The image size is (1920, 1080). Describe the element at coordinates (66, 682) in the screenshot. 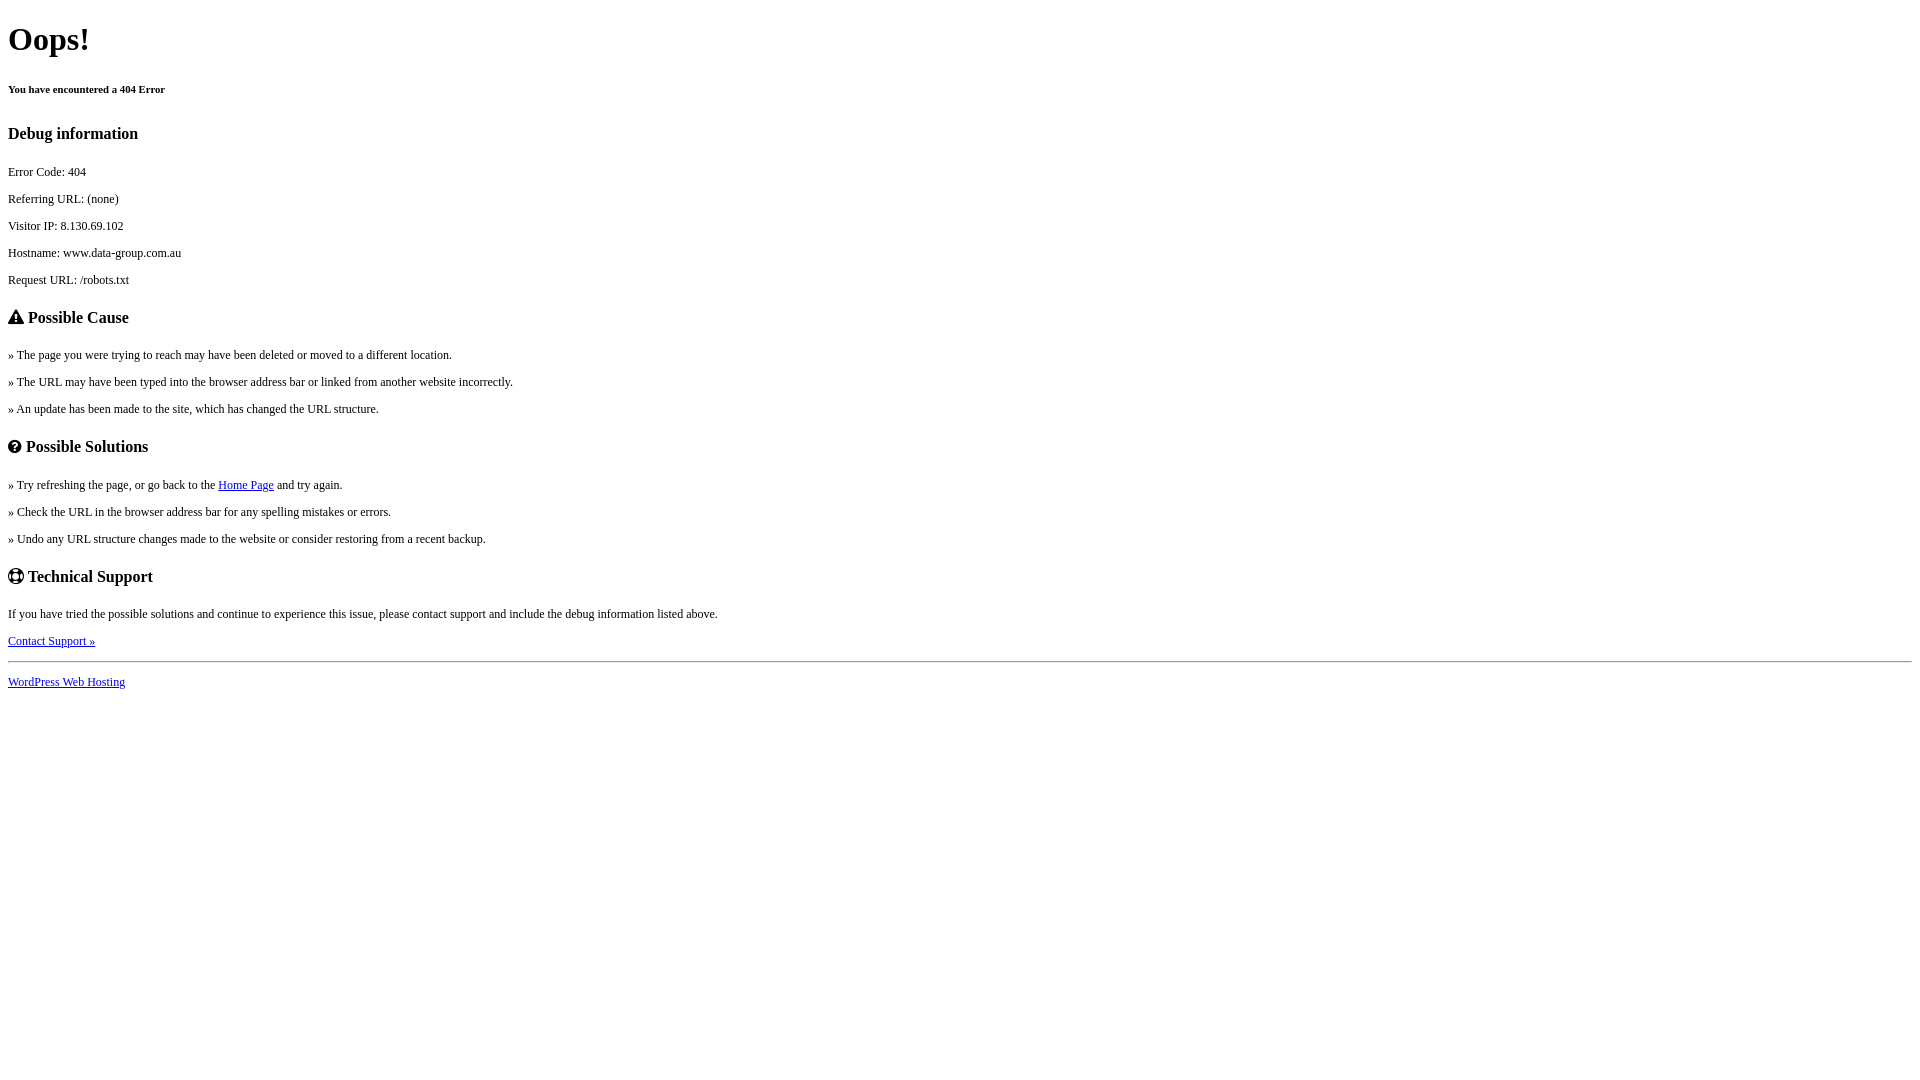

I see `WordPress Web Hosting` at that location.